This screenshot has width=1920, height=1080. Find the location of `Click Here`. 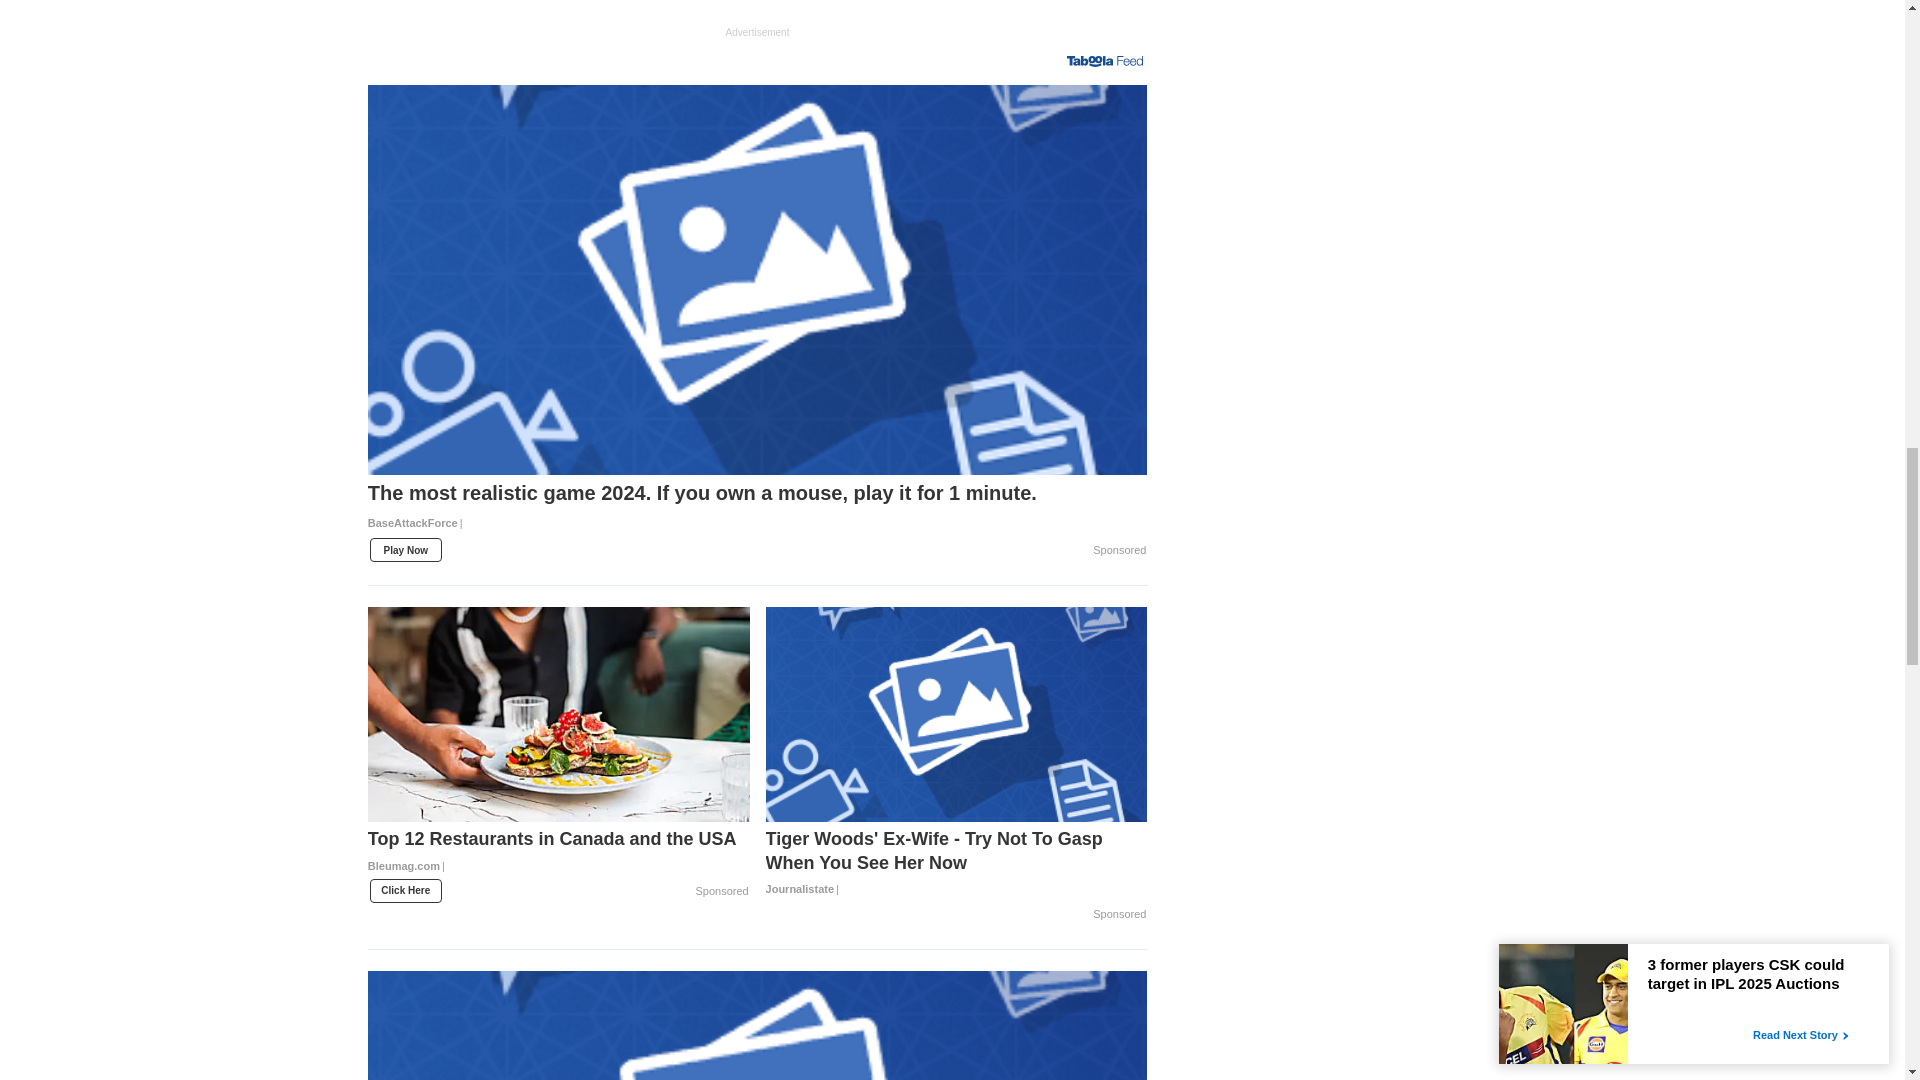

Click Here is located at coordinates (406, 890).